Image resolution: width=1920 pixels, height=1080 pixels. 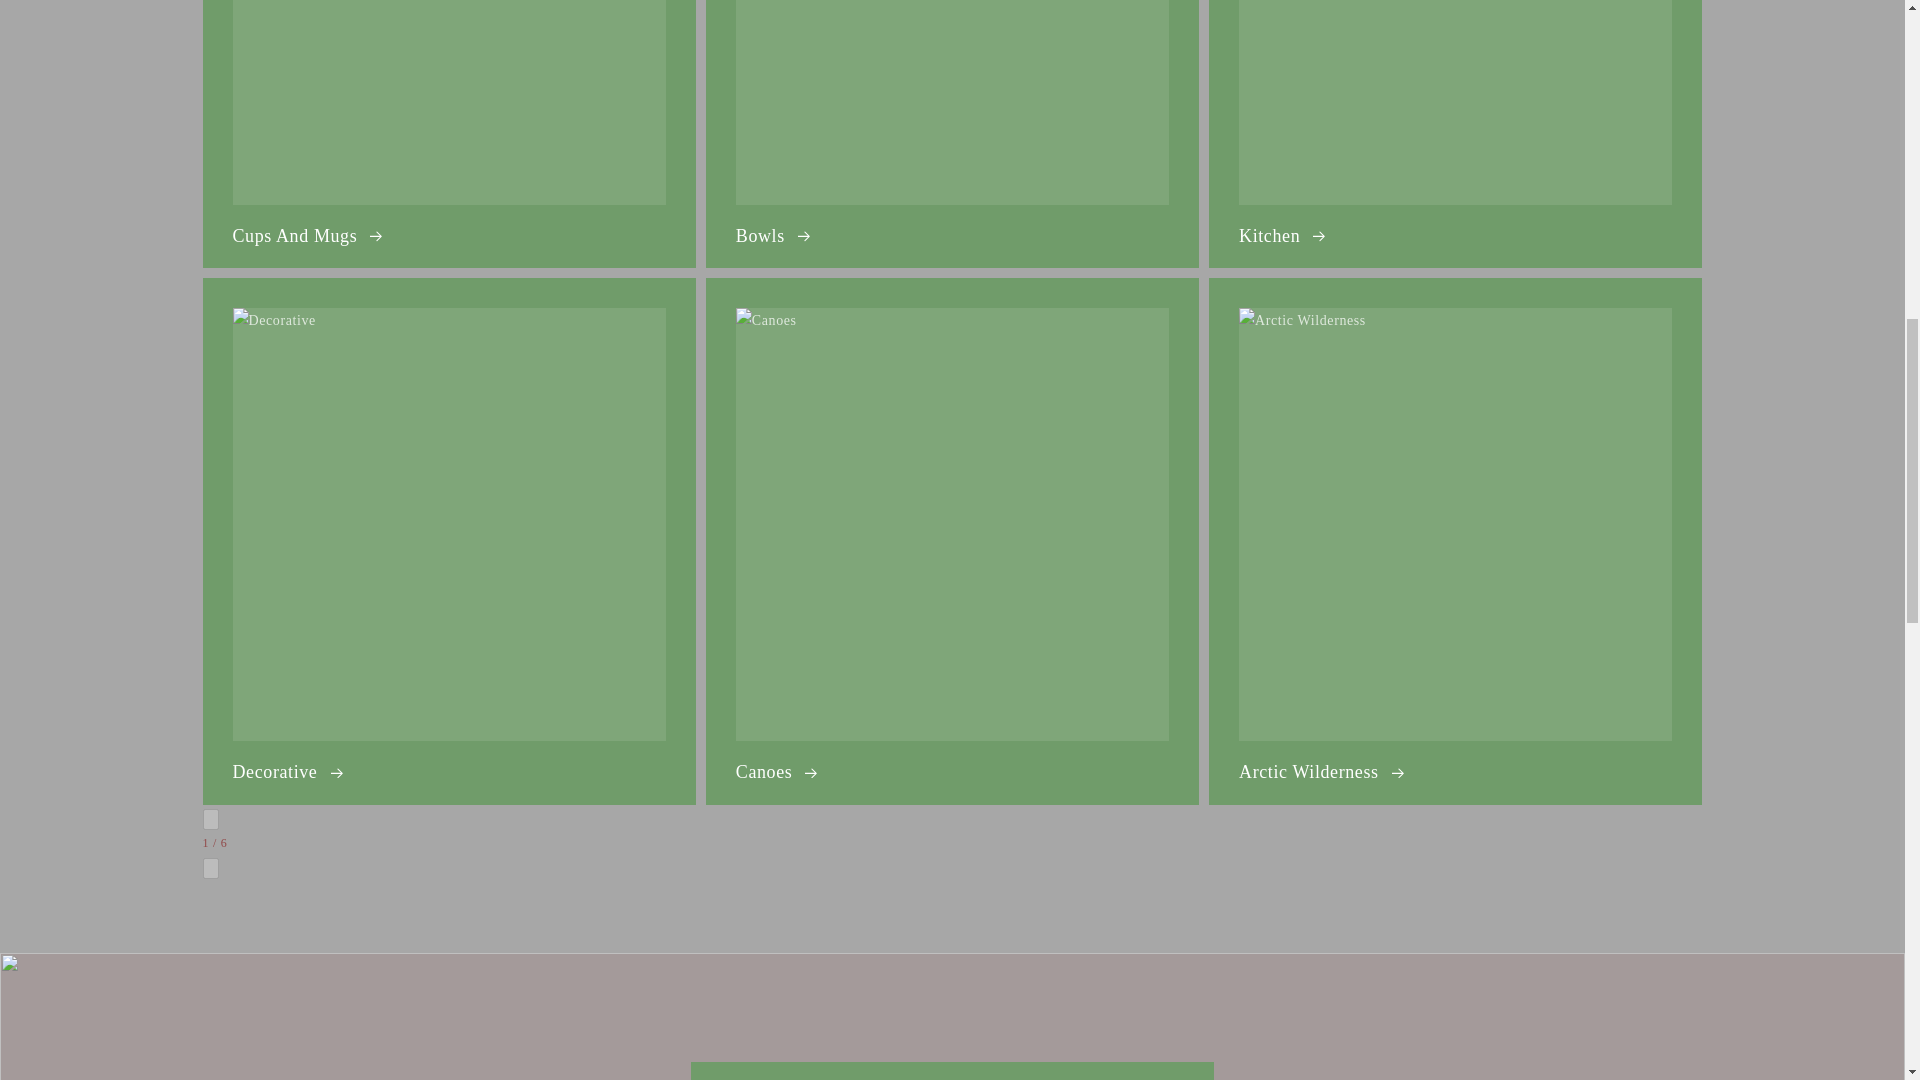 I want to click on Kitchen , so click(x=1455, y=134).